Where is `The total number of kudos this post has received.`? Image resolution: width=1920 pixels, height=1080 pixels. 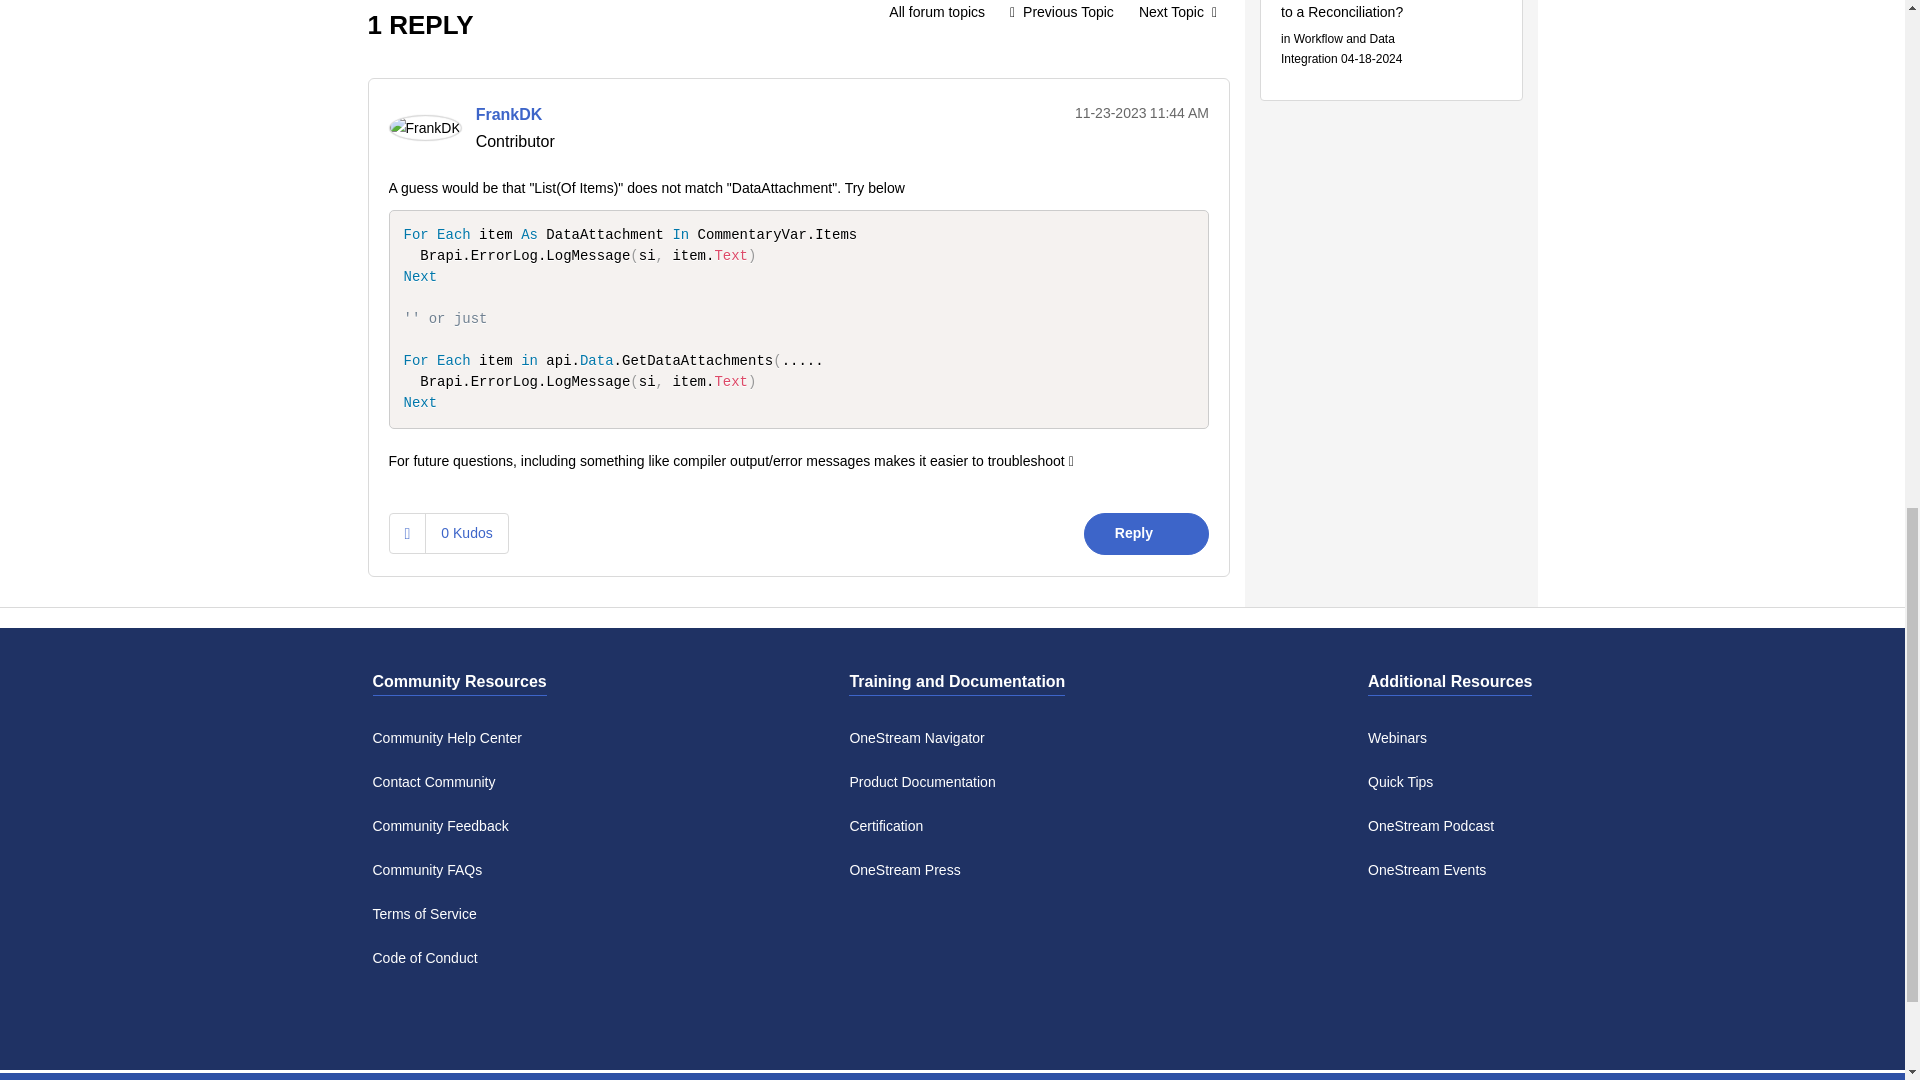
The total number of kudos this post has received. is located at coordinates (466, 532).